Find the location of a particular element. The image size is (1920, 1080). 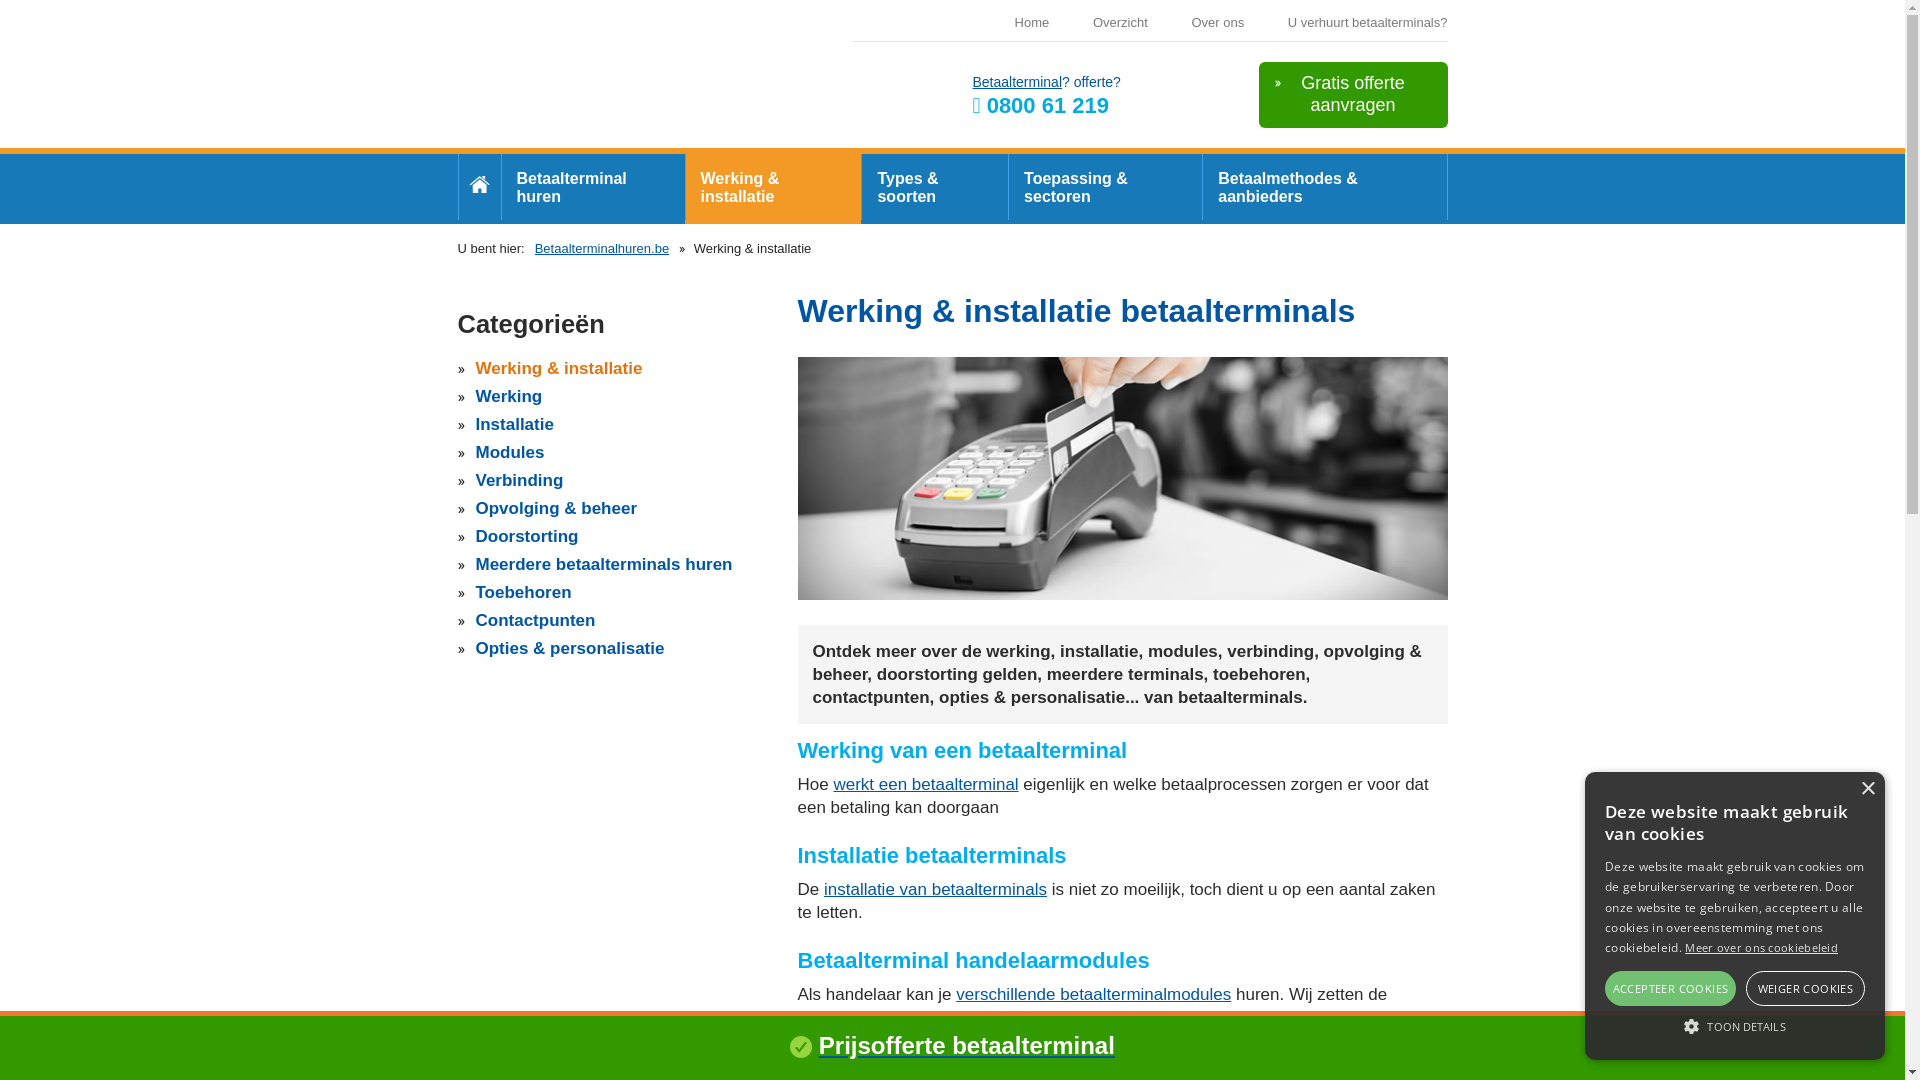

Types & soorten is located at coordinates (934, 189).